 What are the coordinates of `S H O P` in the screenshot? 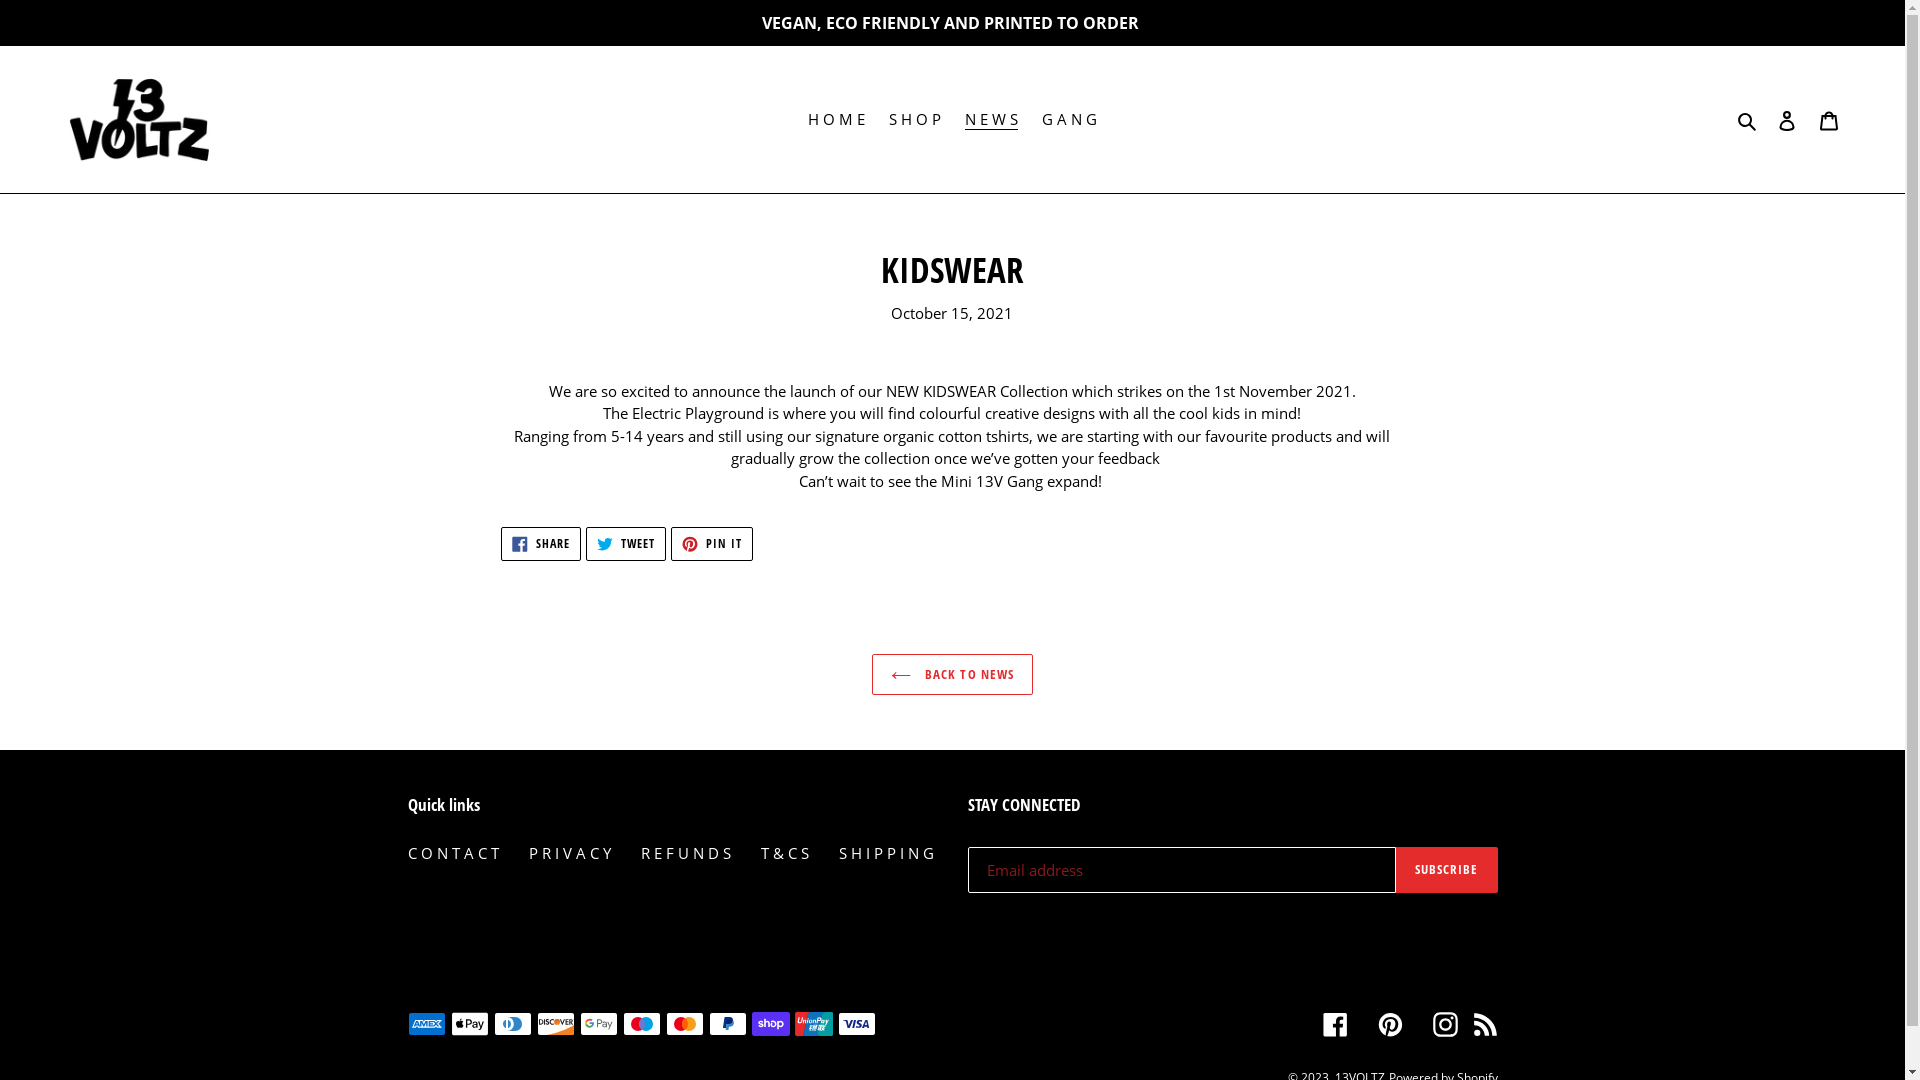 It's located at (915, 120).